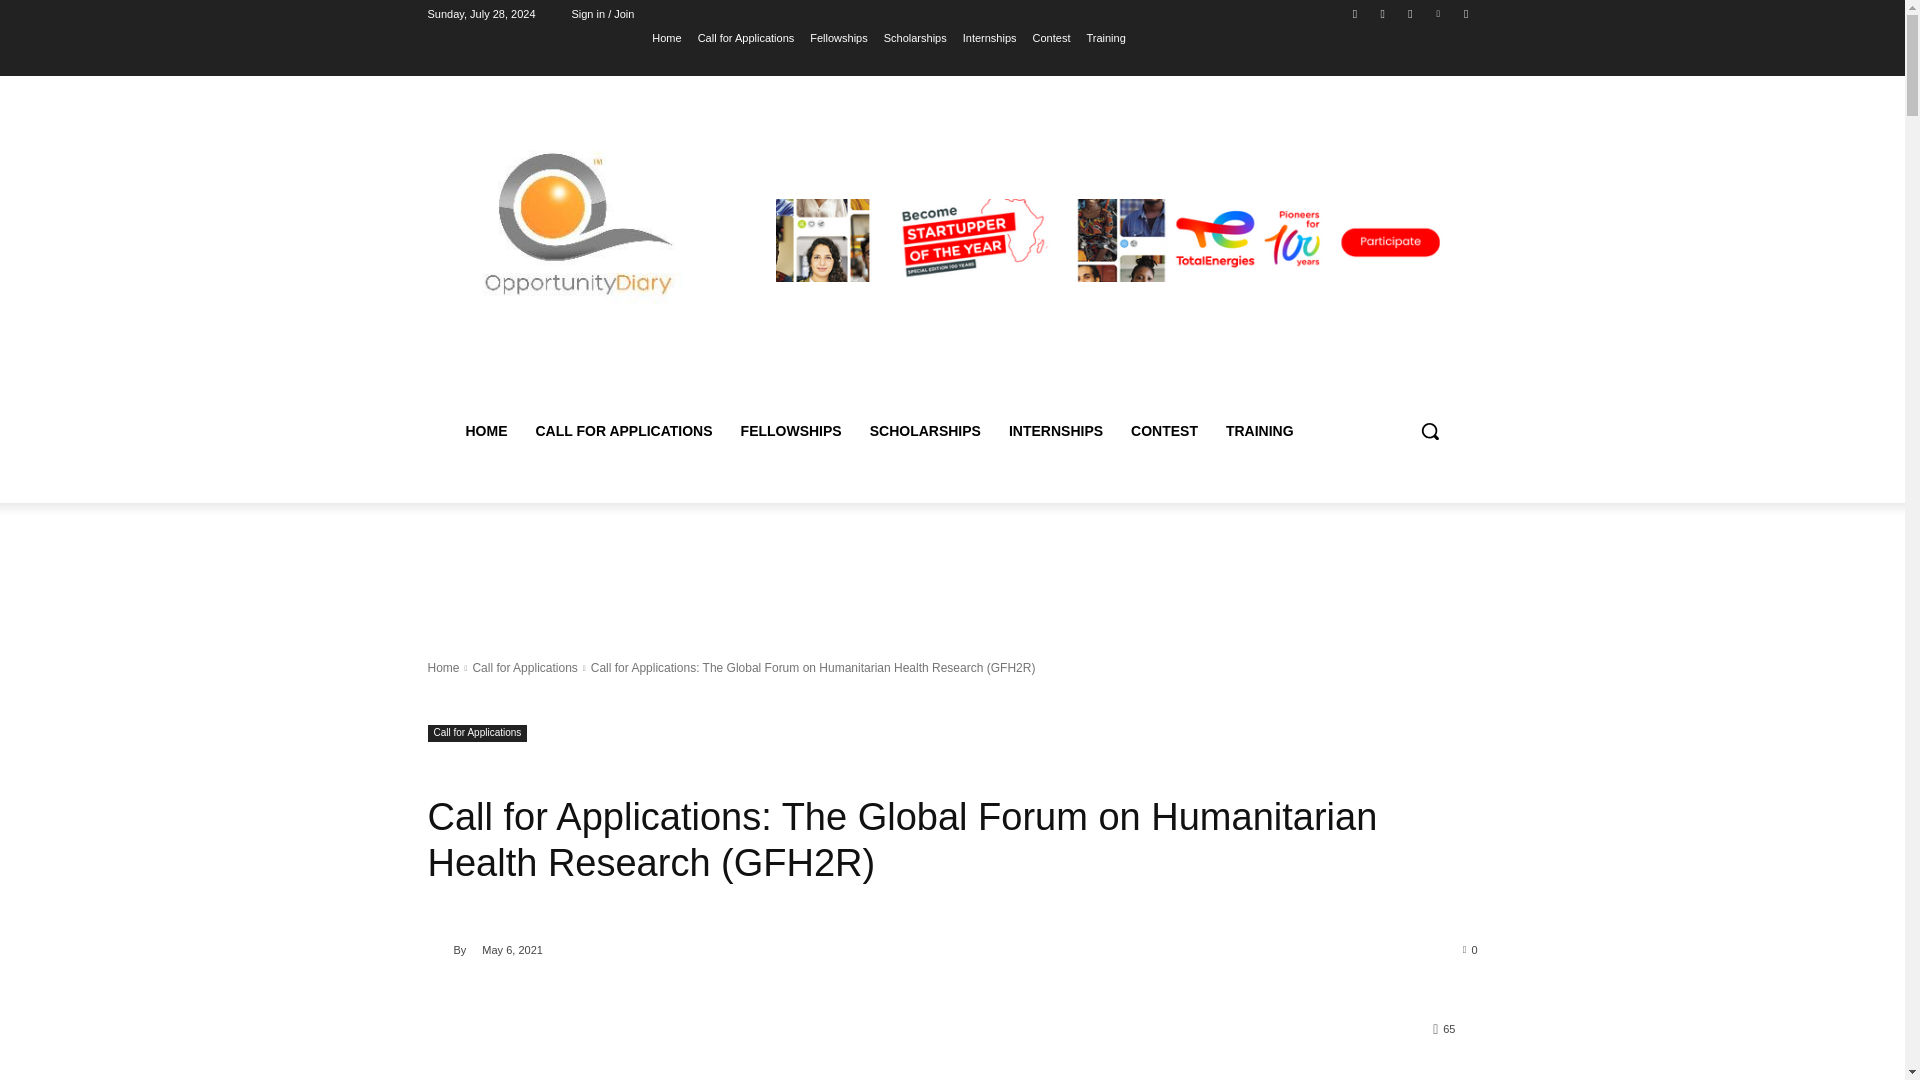  What do you see at coordinates (444, 668) in the screenshot?
I see `Home` at bounding box center [444, 668].